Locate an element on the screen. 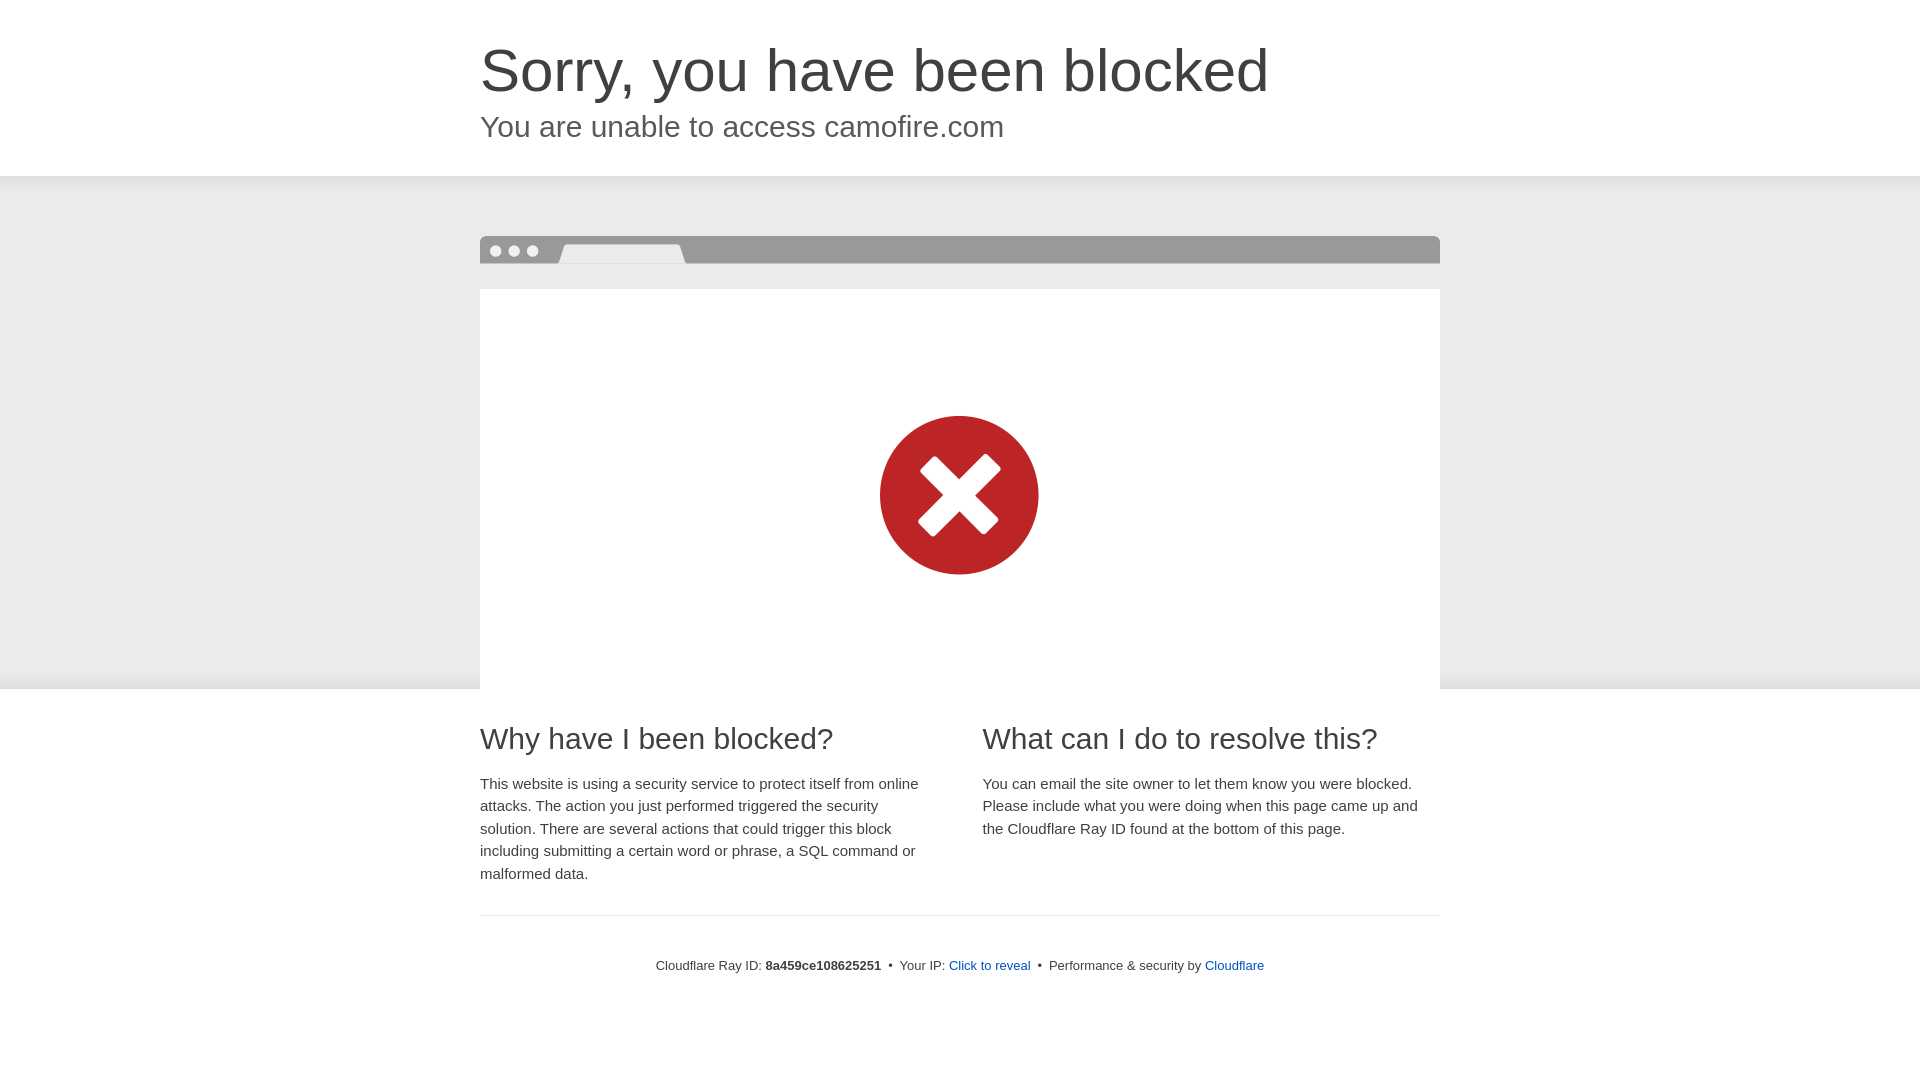  Click to reveal is located at coordinates (990, 966).